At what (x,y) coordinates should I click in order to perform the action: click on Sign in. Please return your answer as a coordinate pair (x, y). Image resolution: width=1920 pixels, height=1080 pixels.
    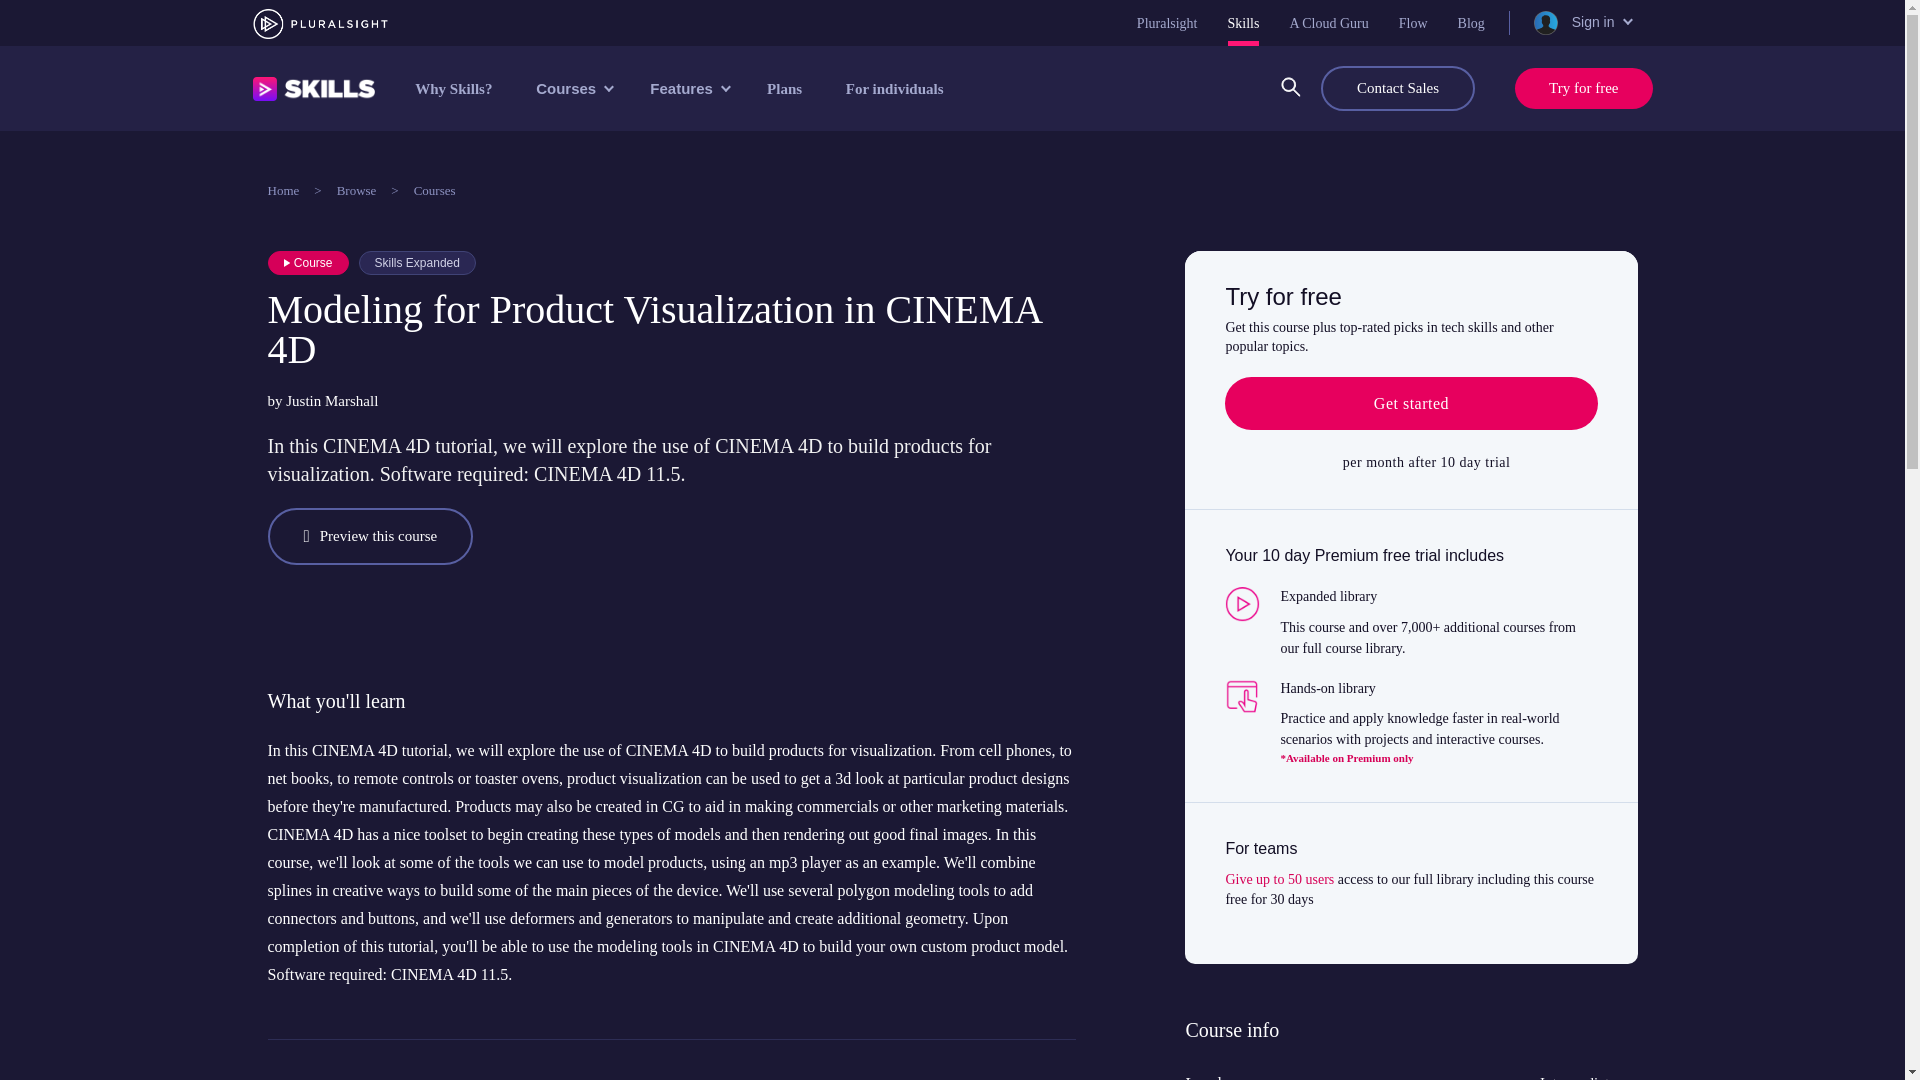
    Looking at the image, I should click on (1581, 22).